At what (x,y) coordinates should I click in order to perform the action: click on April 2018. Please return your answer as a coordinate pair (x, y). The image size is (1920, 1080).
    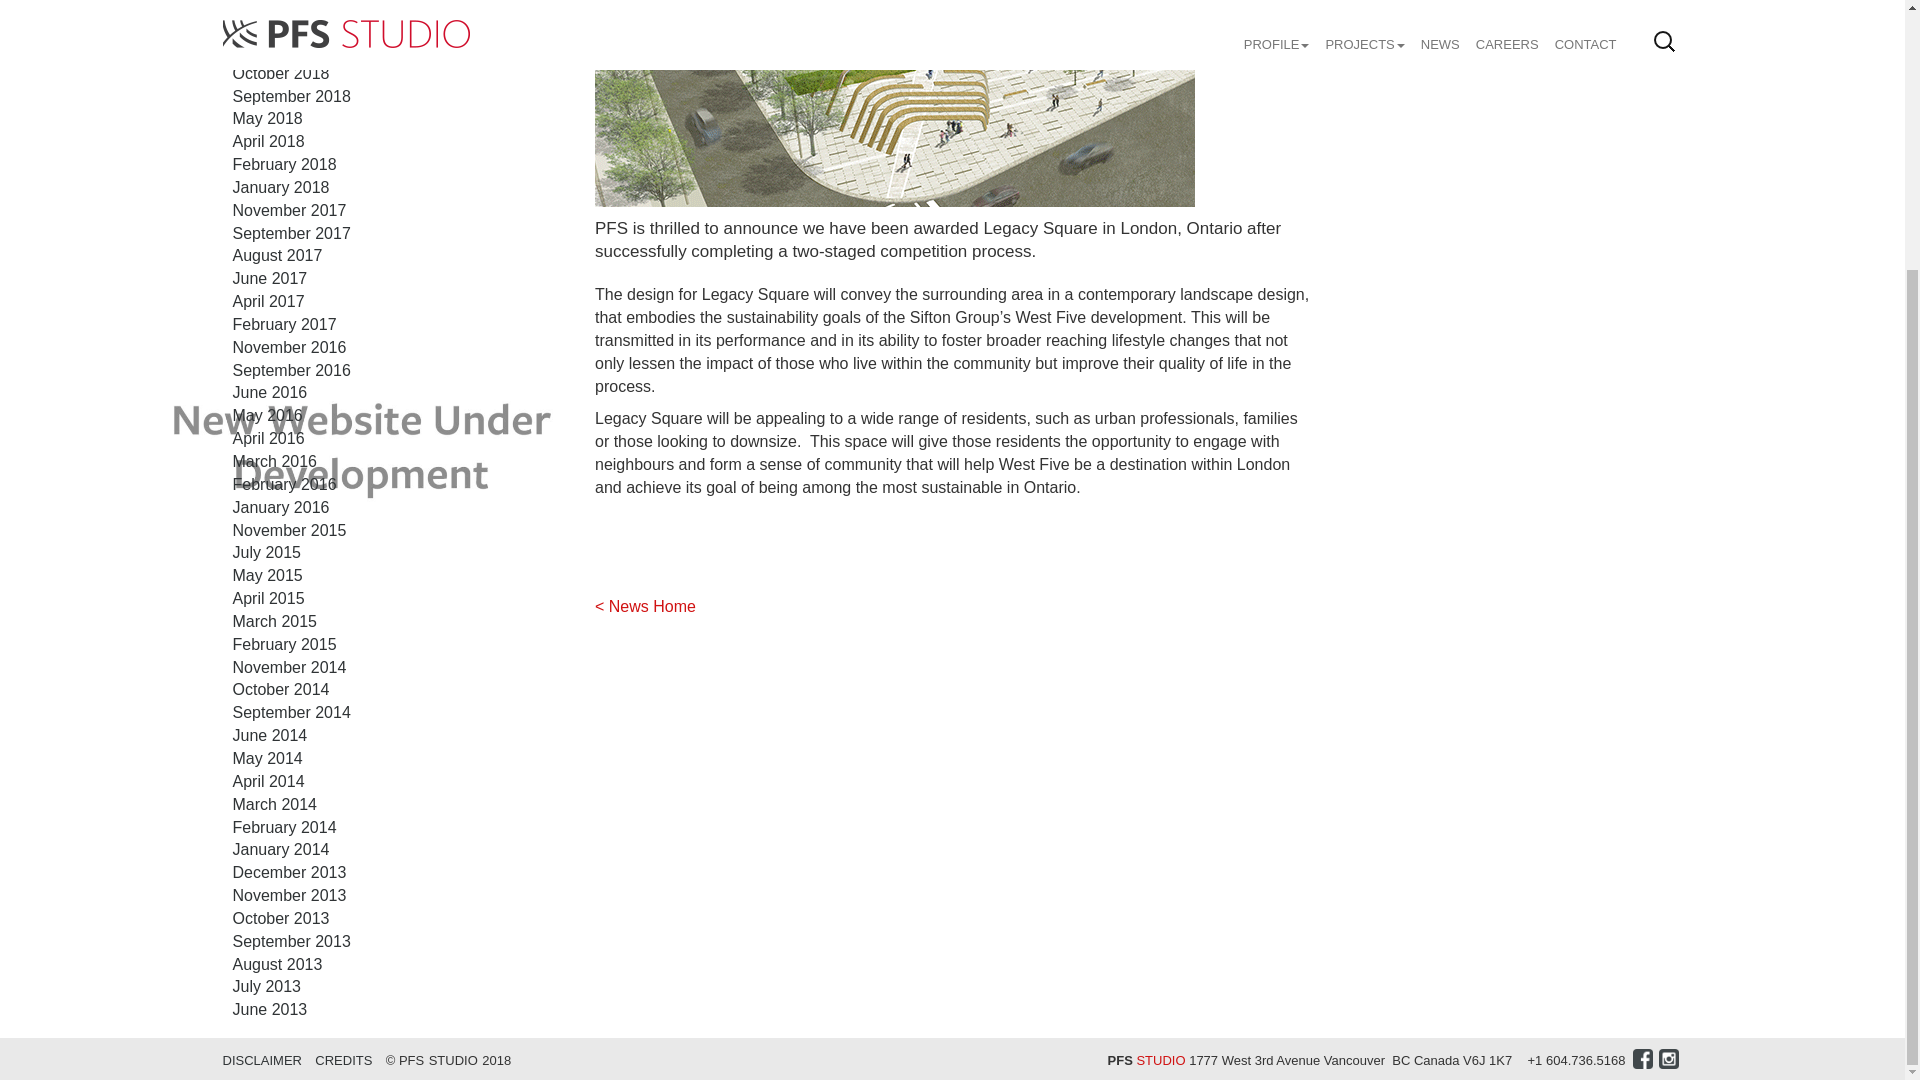
    Looking at the image, I should click on (268, 141).